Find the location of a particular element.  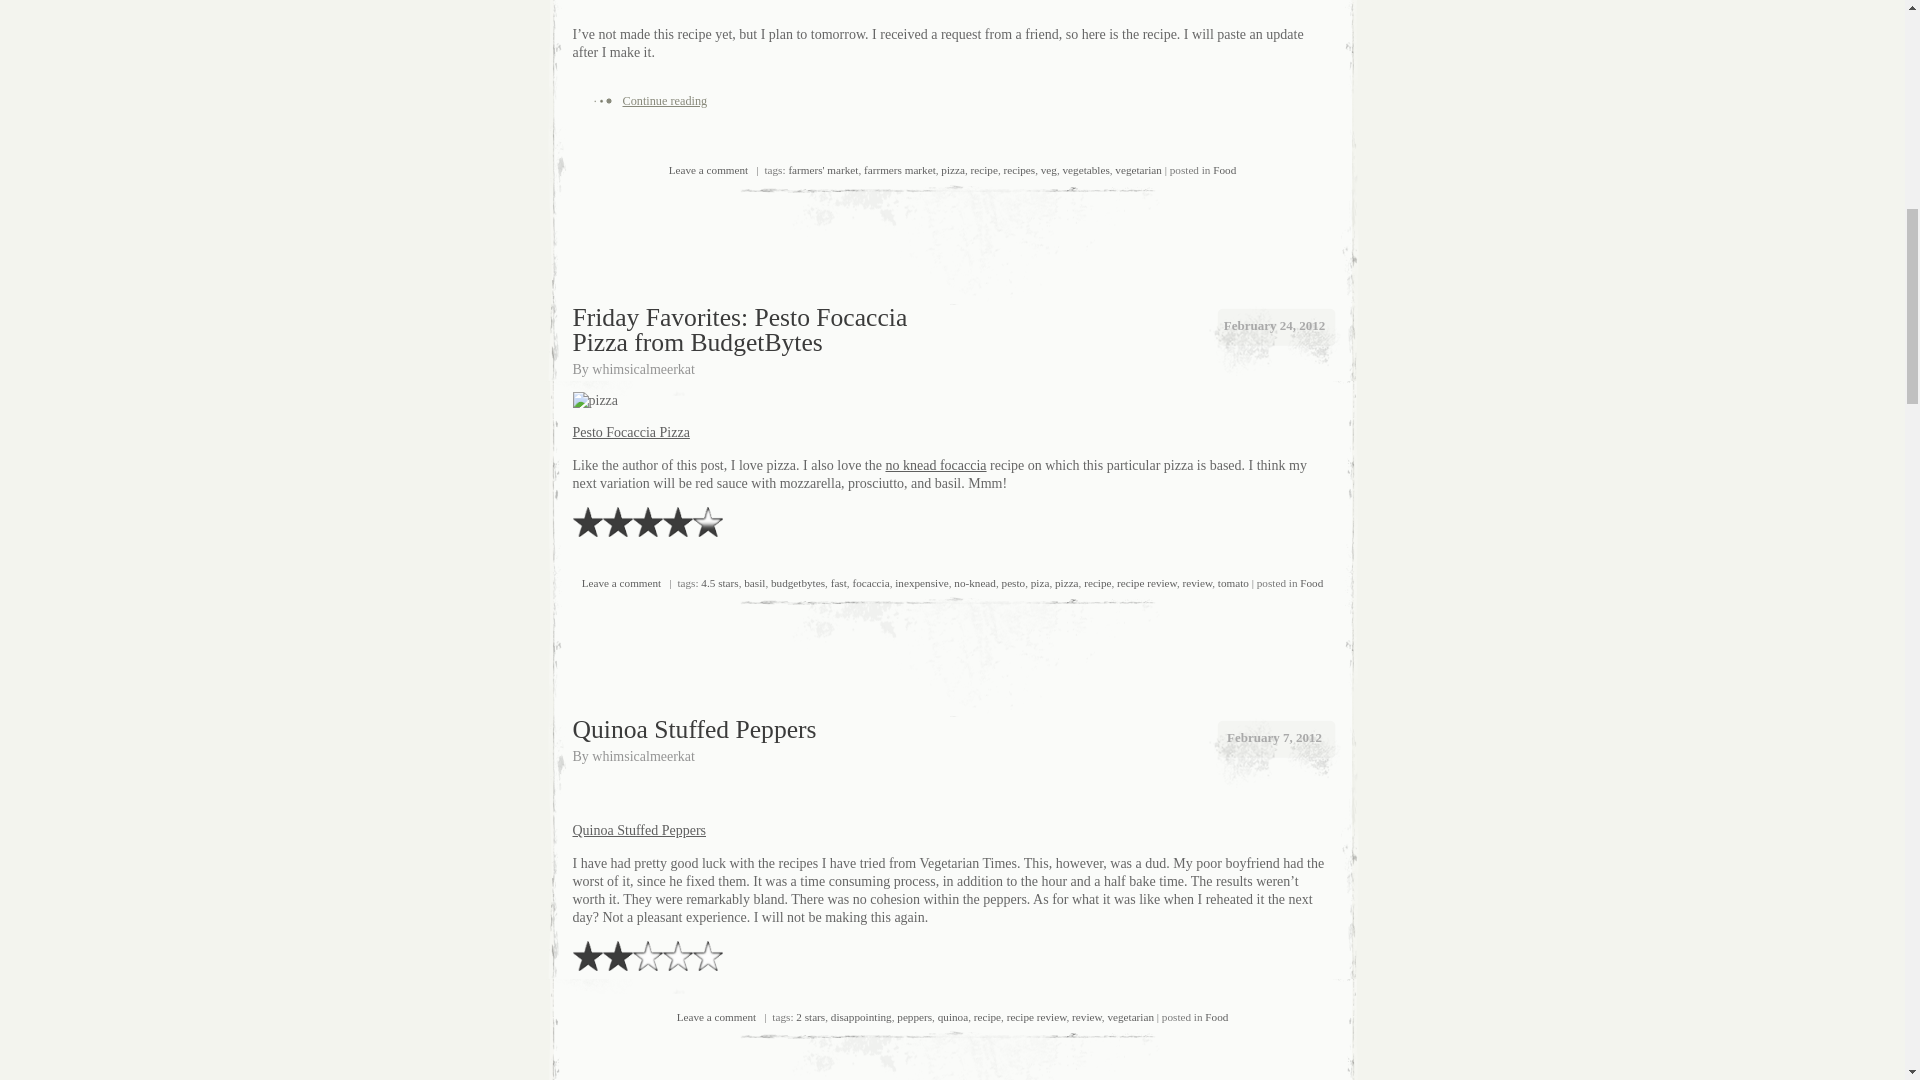

farrmers market is located at coordinates (900, 170).